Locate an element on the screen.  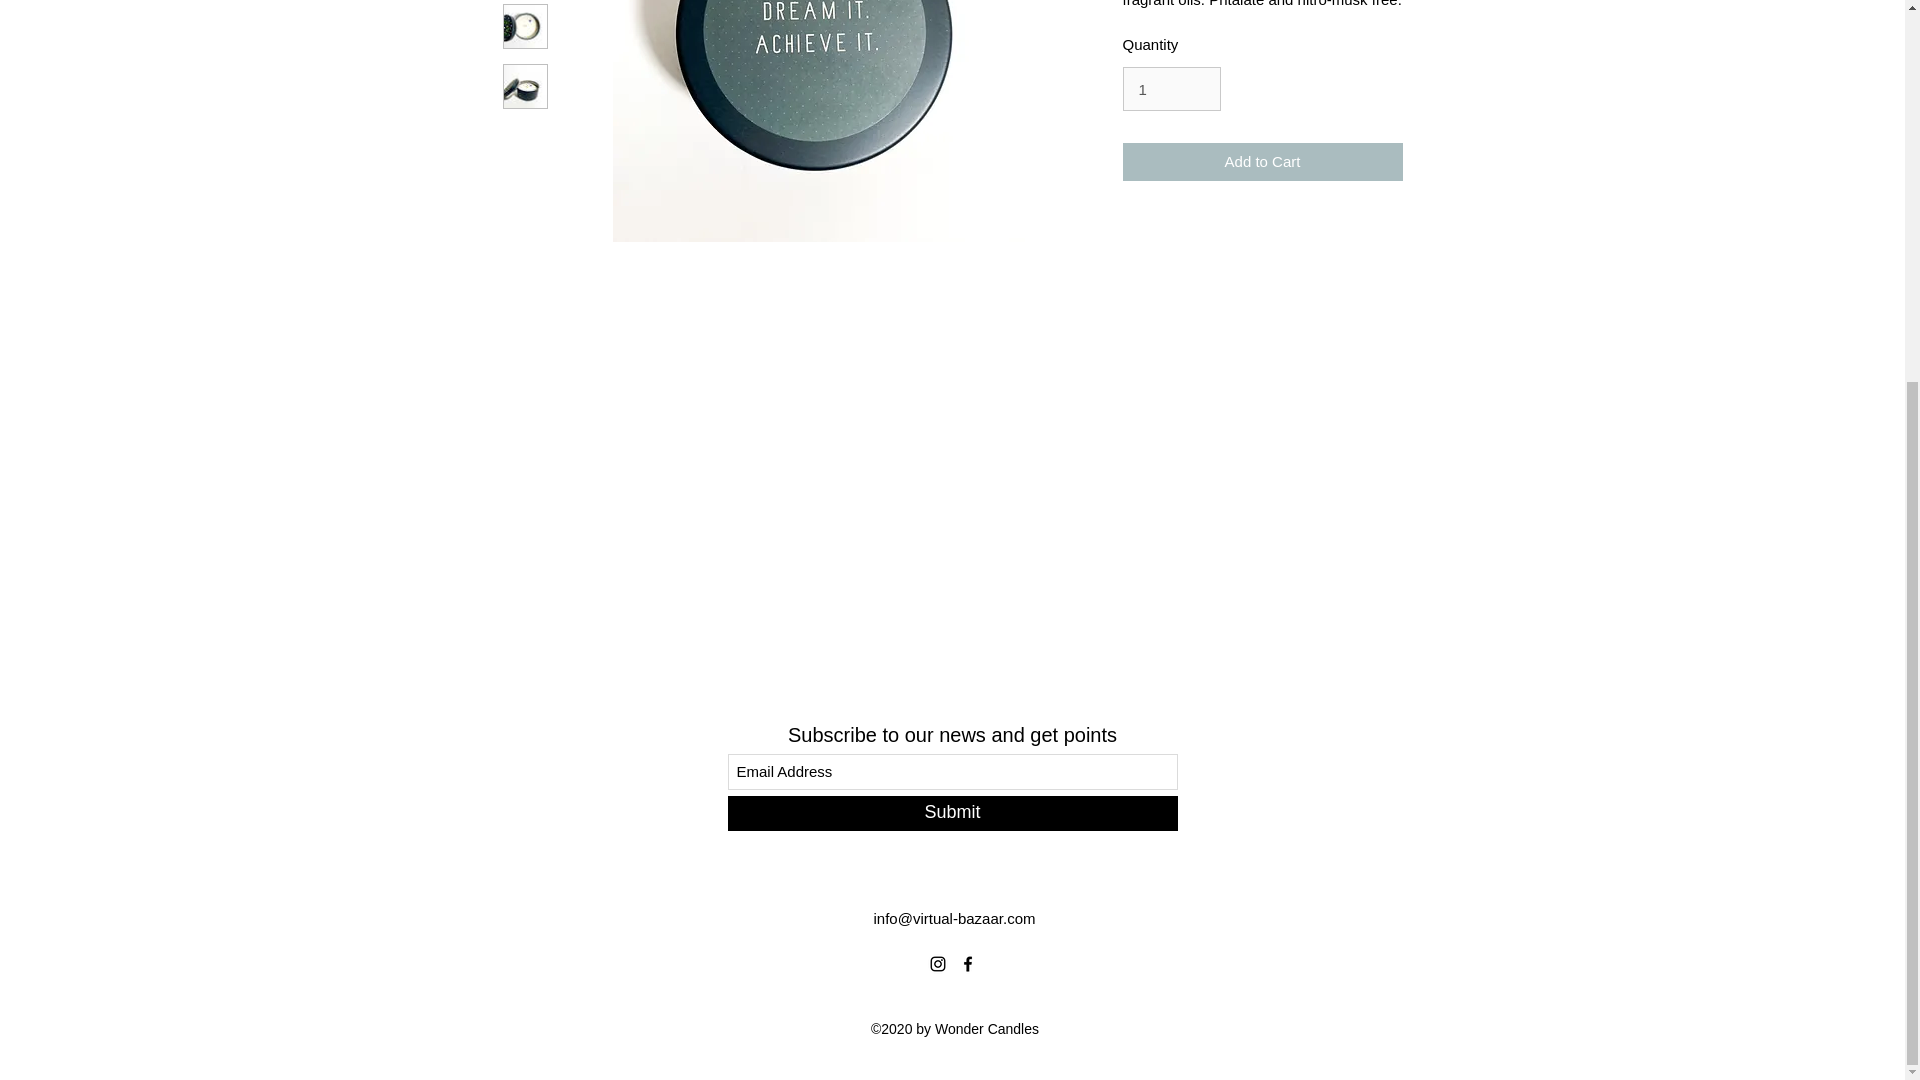
Submit is located at coordinates (952, 812).